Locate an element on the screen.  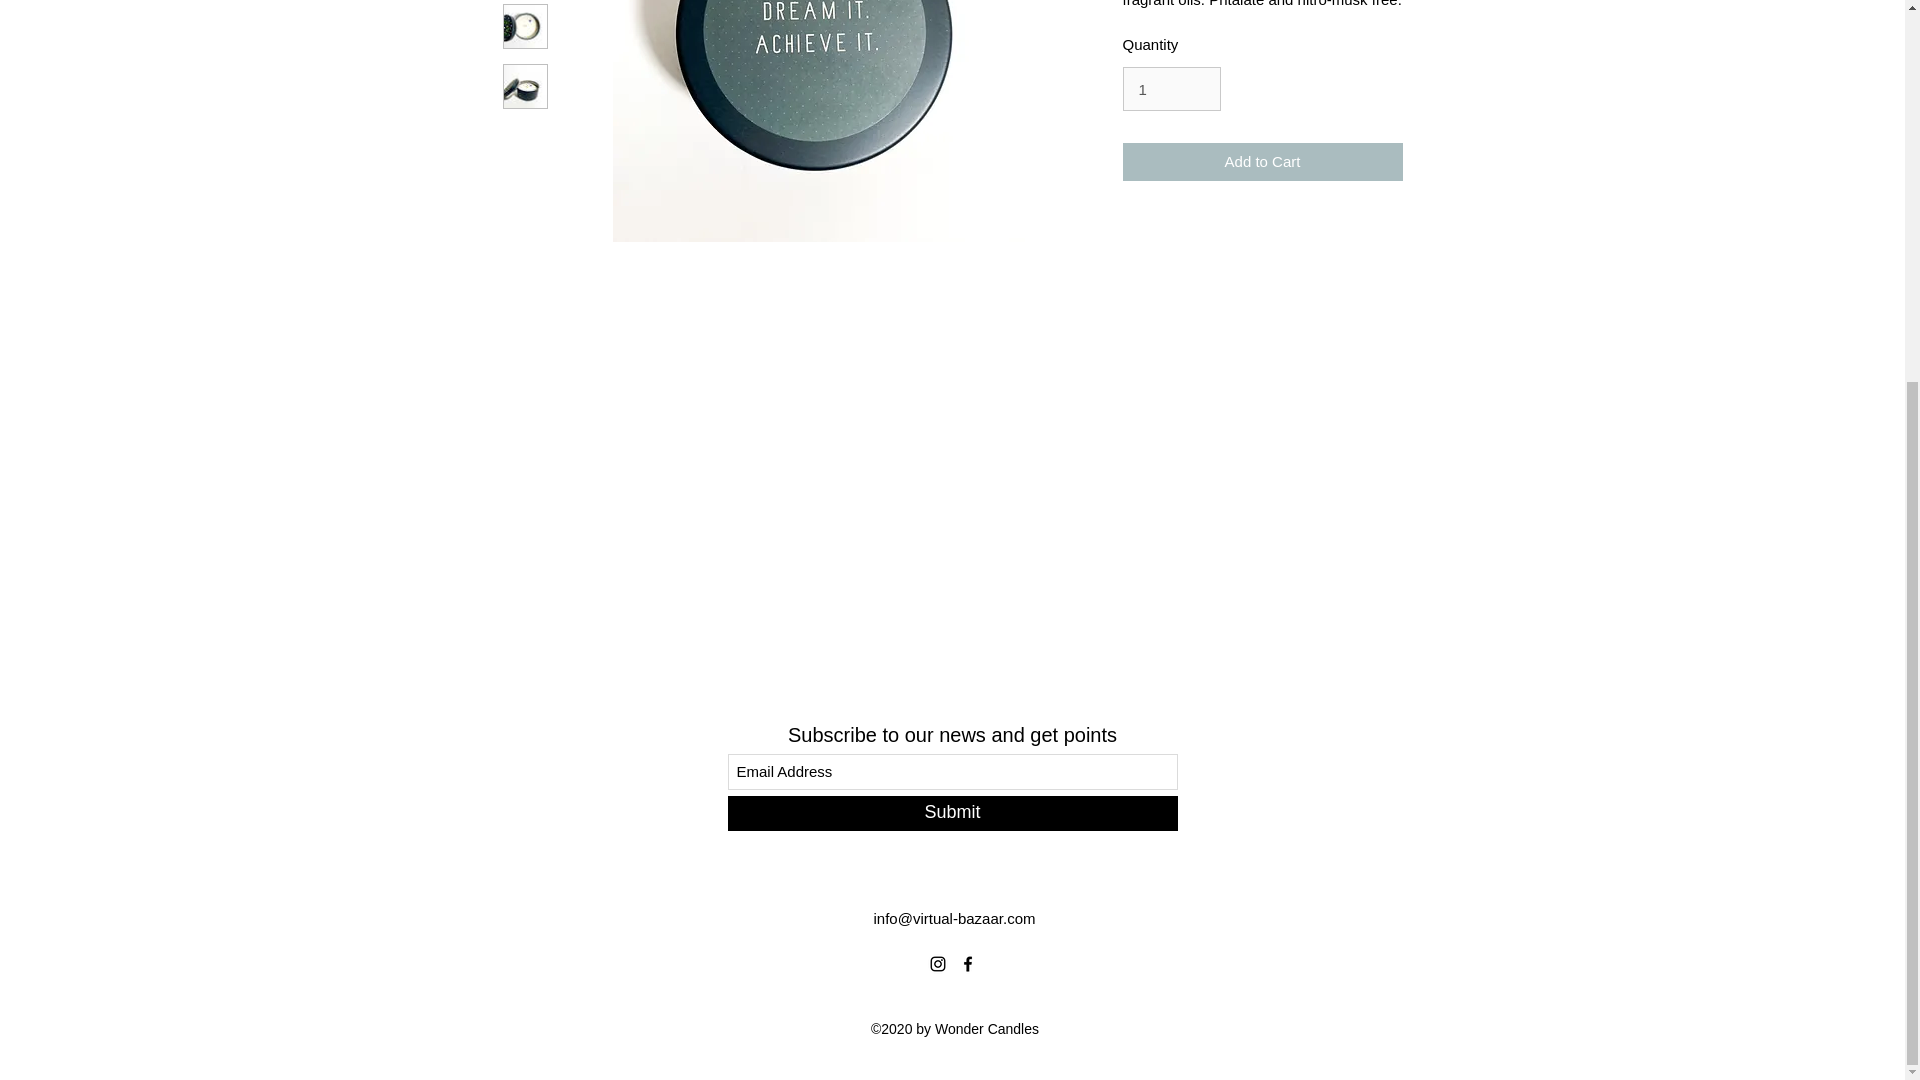
Submit is located at coordinates (952, 812).